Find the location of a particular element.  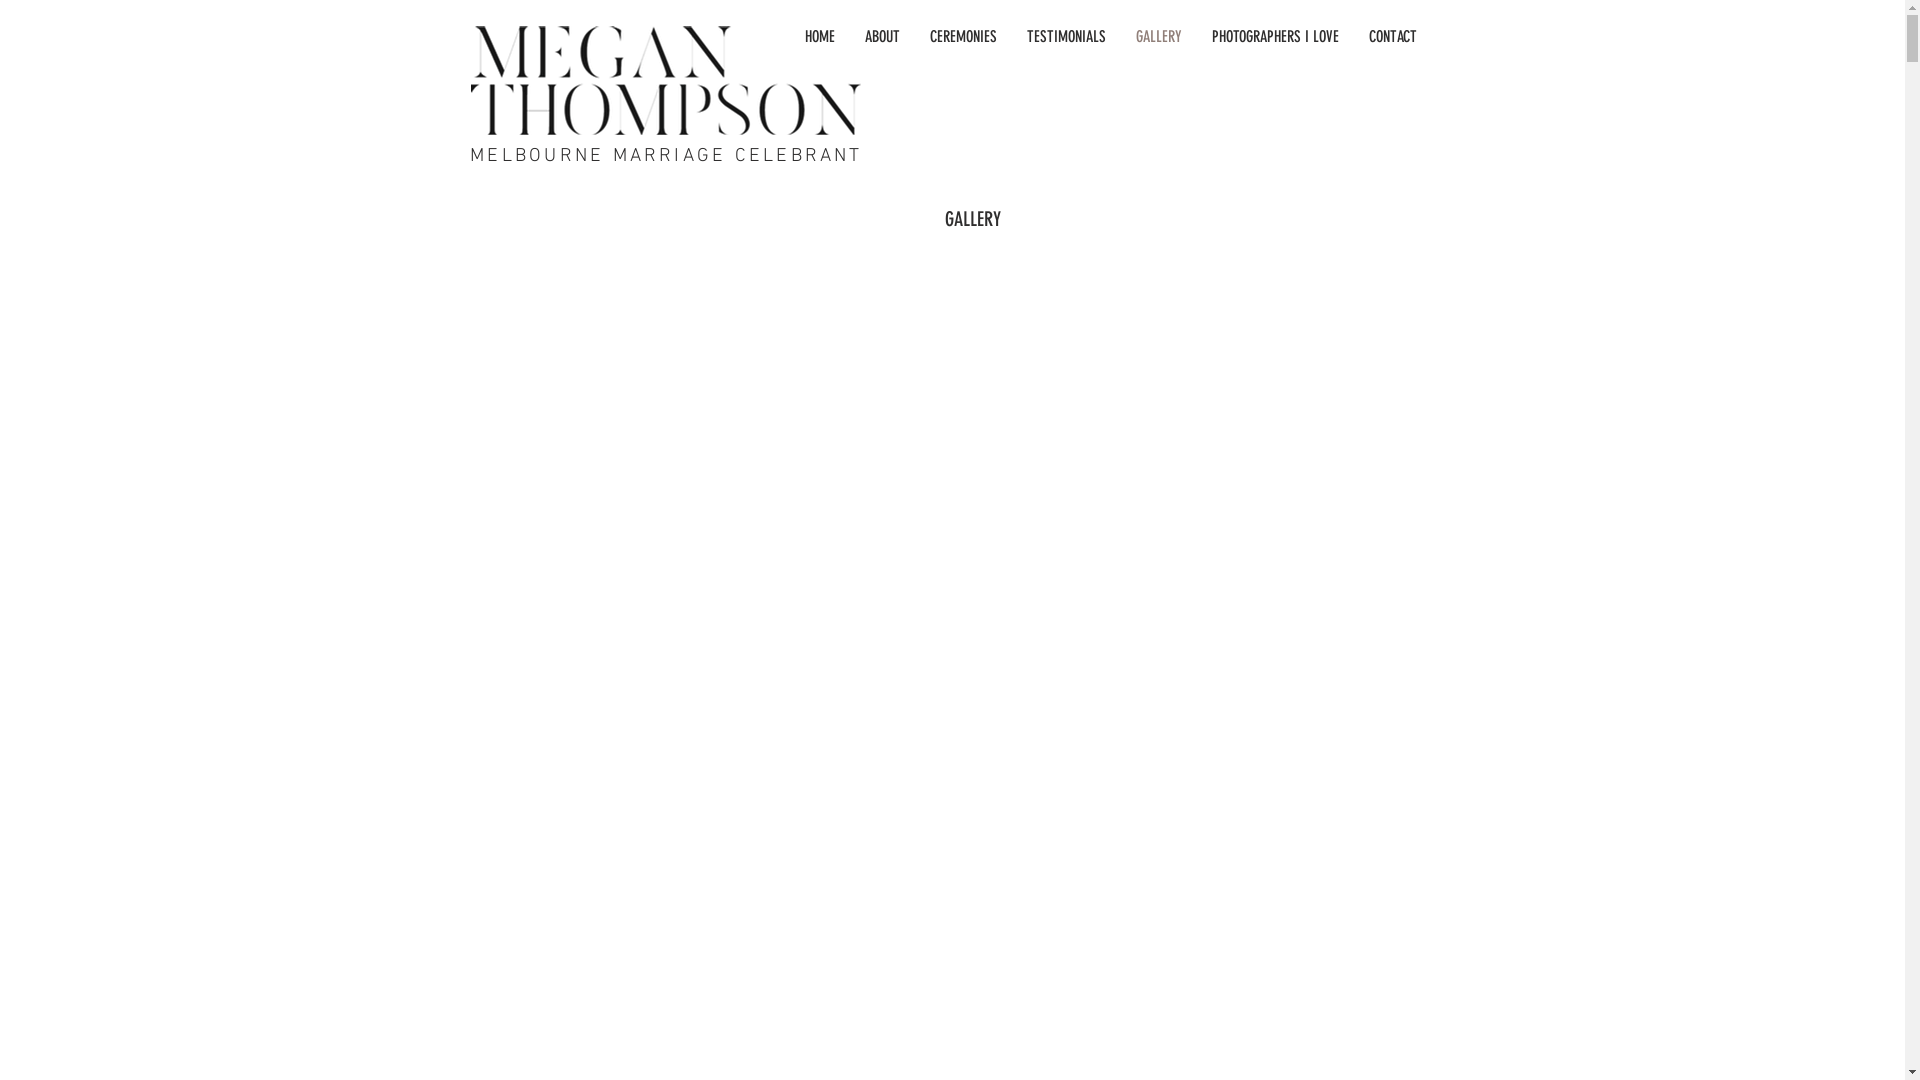

GALLERY is located at coordinates (1158, 40).